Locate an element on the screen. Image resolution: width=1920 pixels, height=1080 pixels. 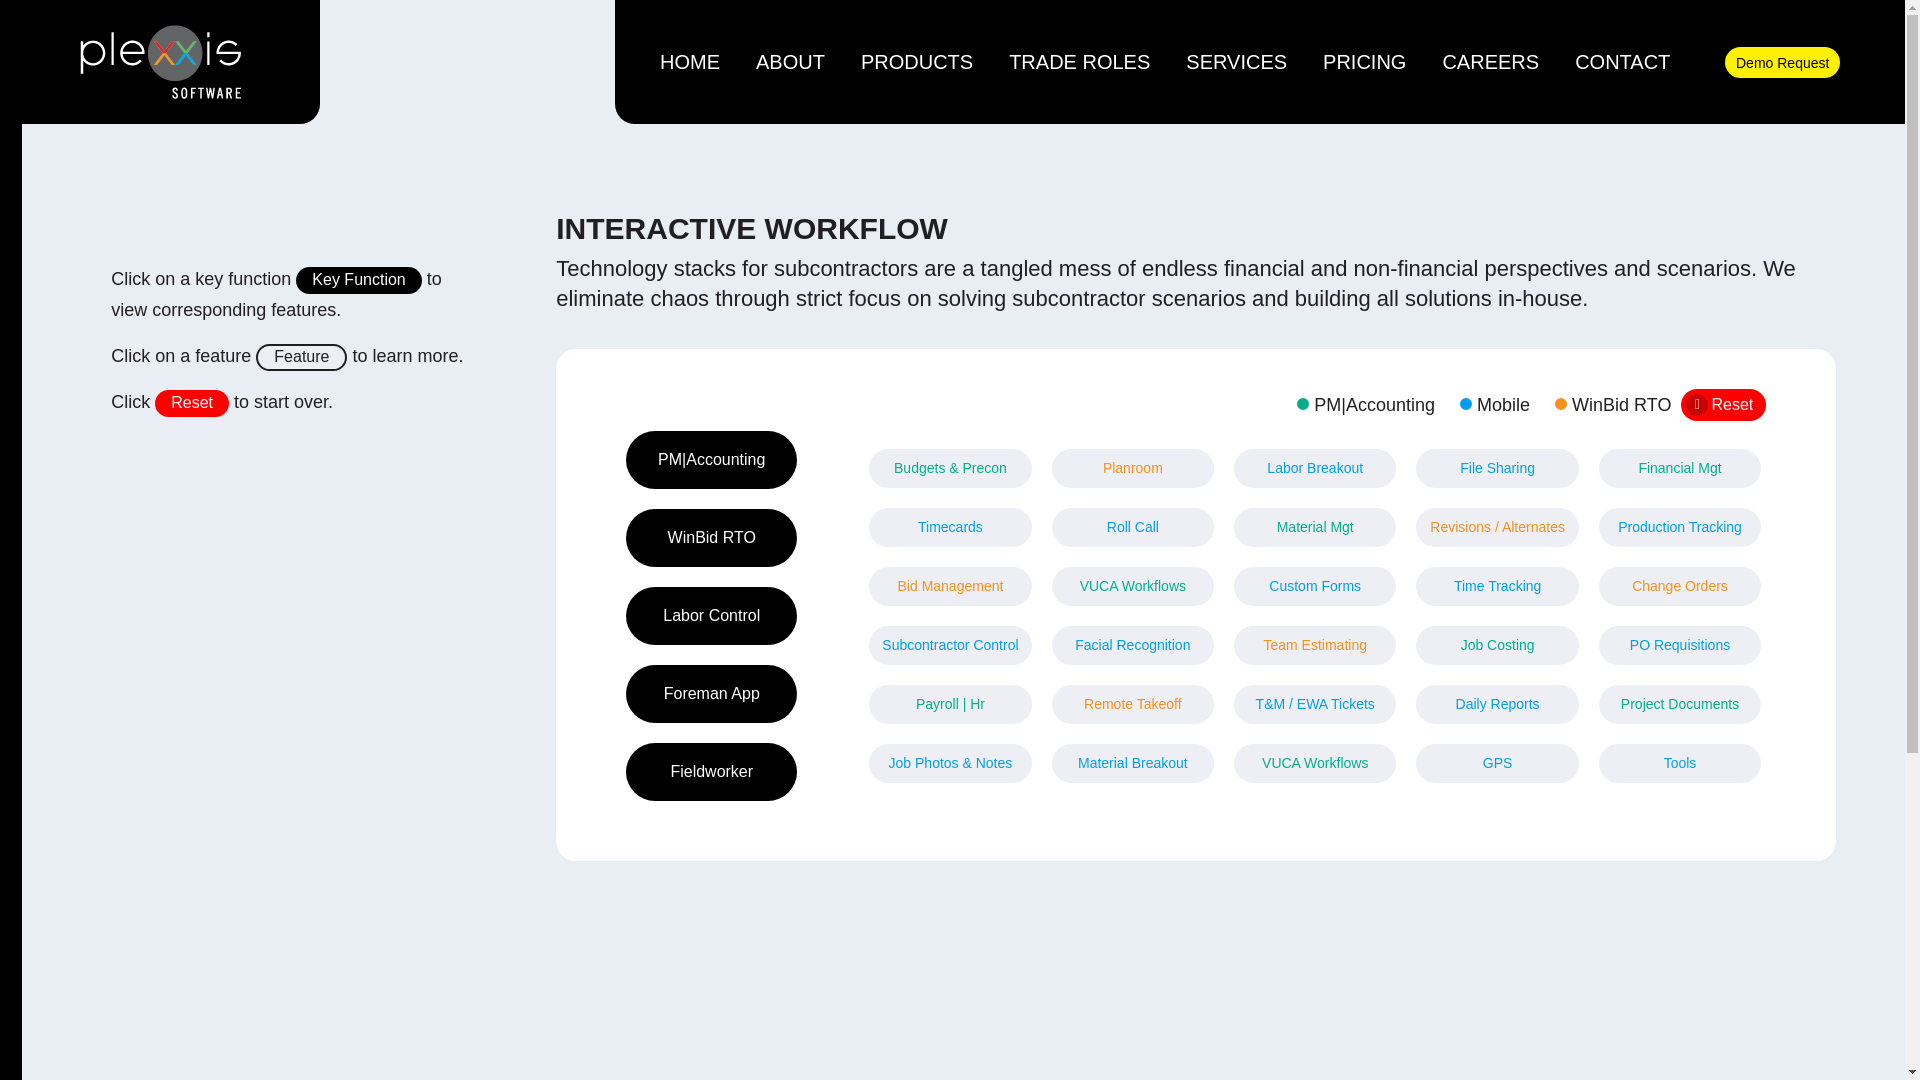
PRODUCTS is located at coordinates (917, 62).